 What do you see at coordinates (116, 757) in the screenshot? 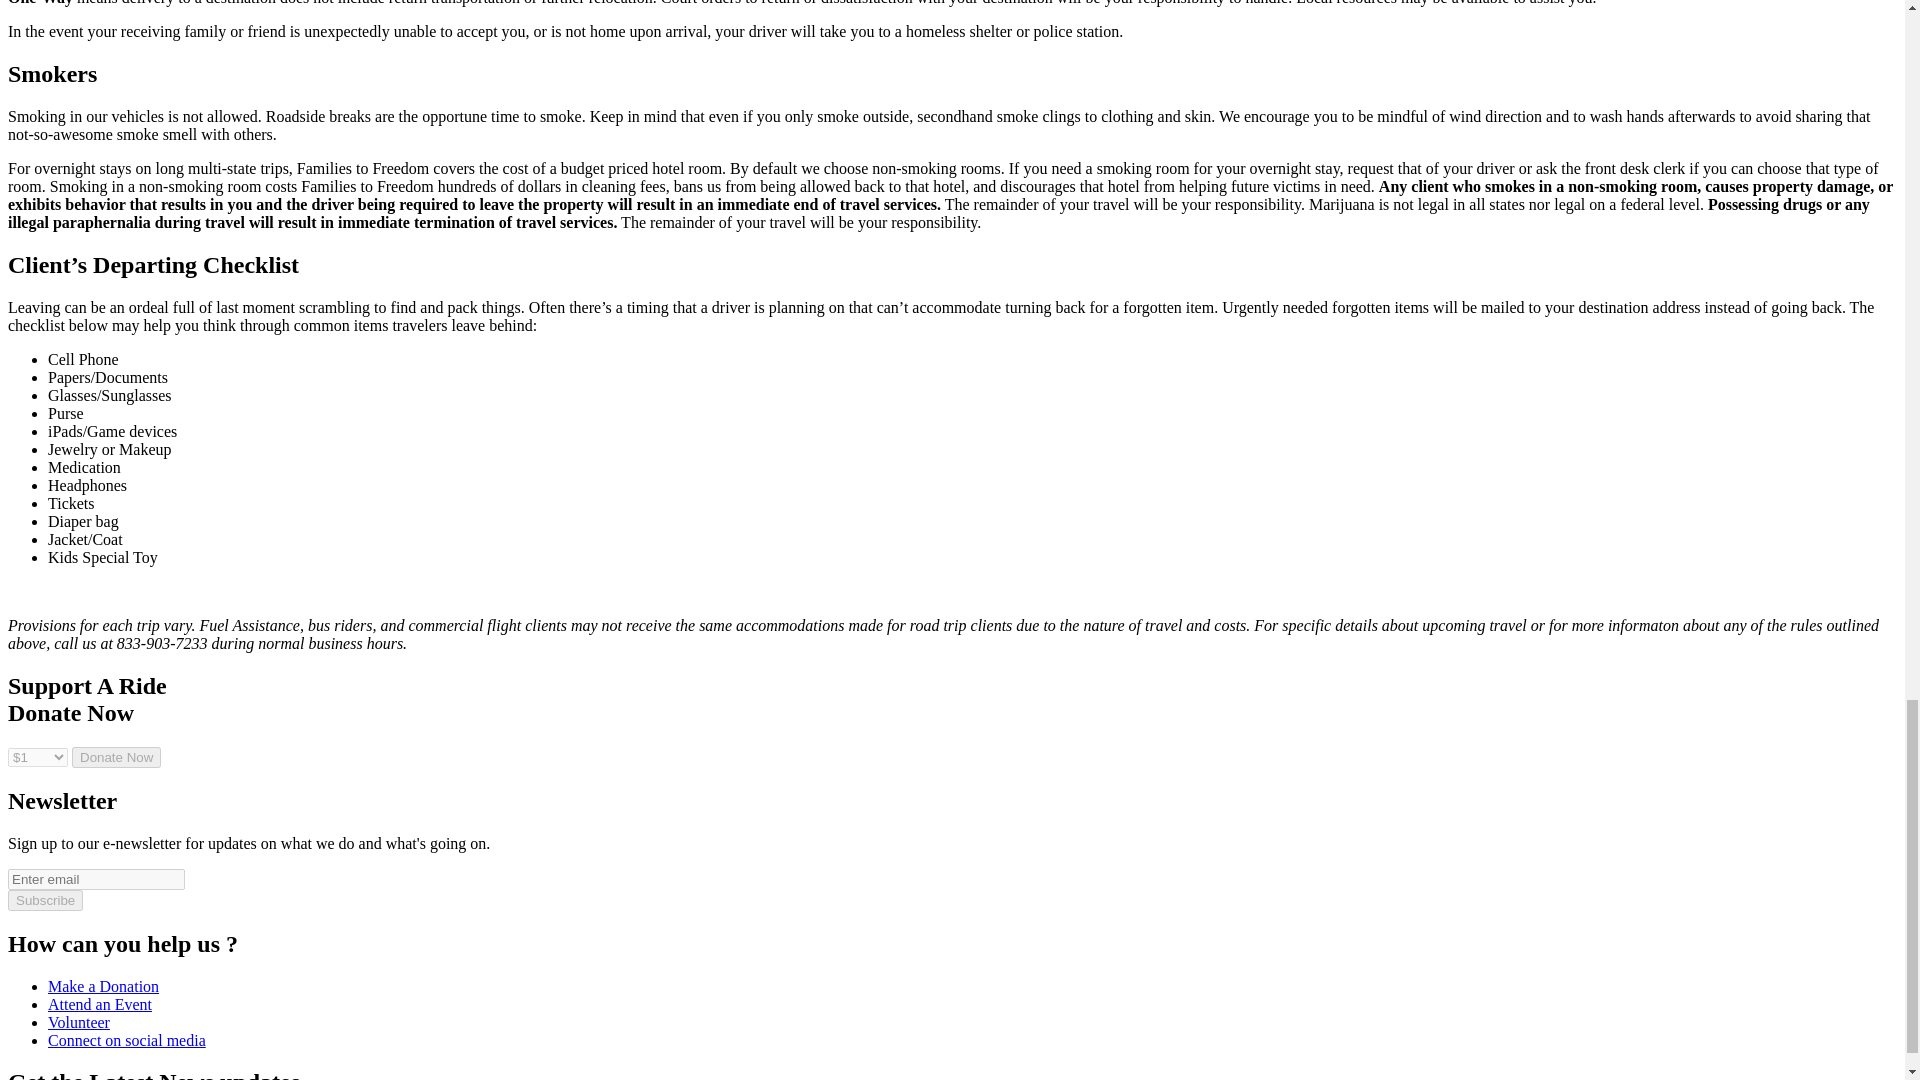
I see `Donate Now` at bounding box center [116, 757].